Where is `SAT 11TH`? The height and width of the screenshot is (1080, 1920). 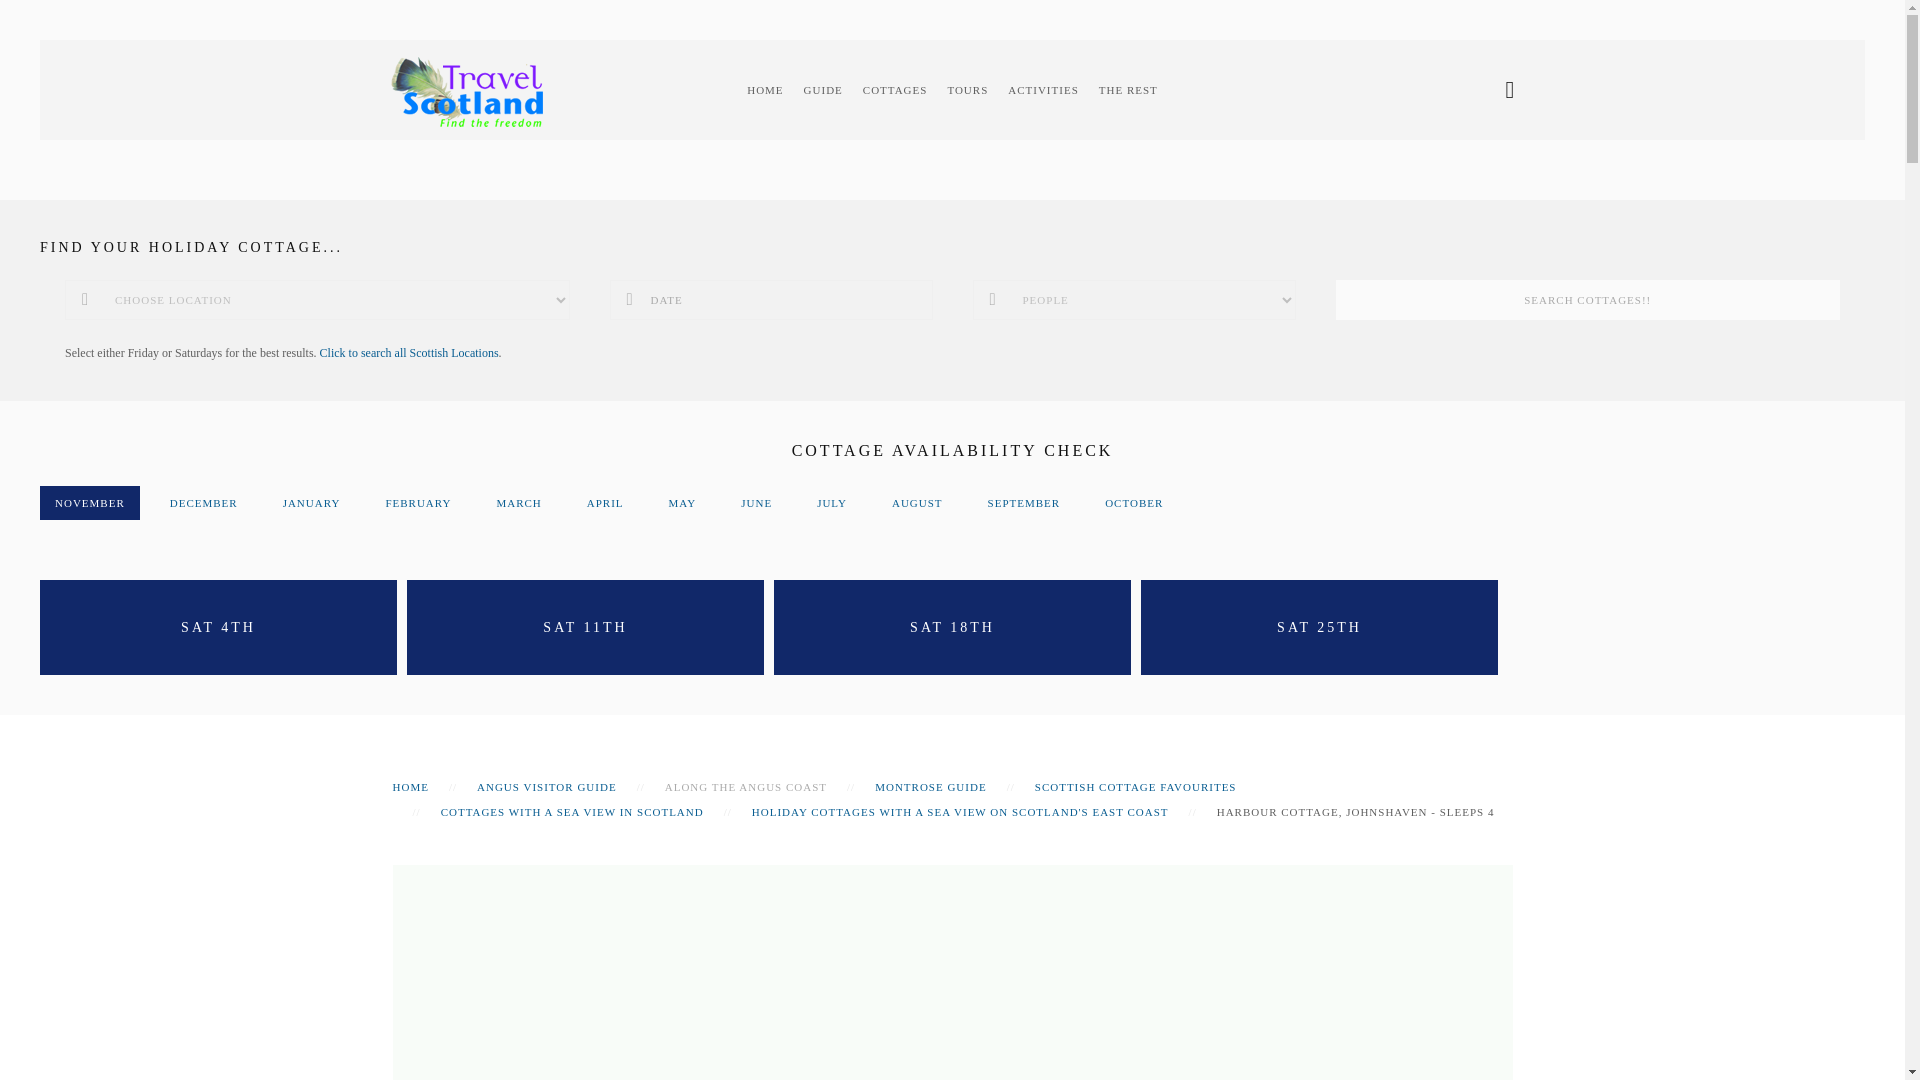
SAT 11TH is located at coordinates (586, 627).